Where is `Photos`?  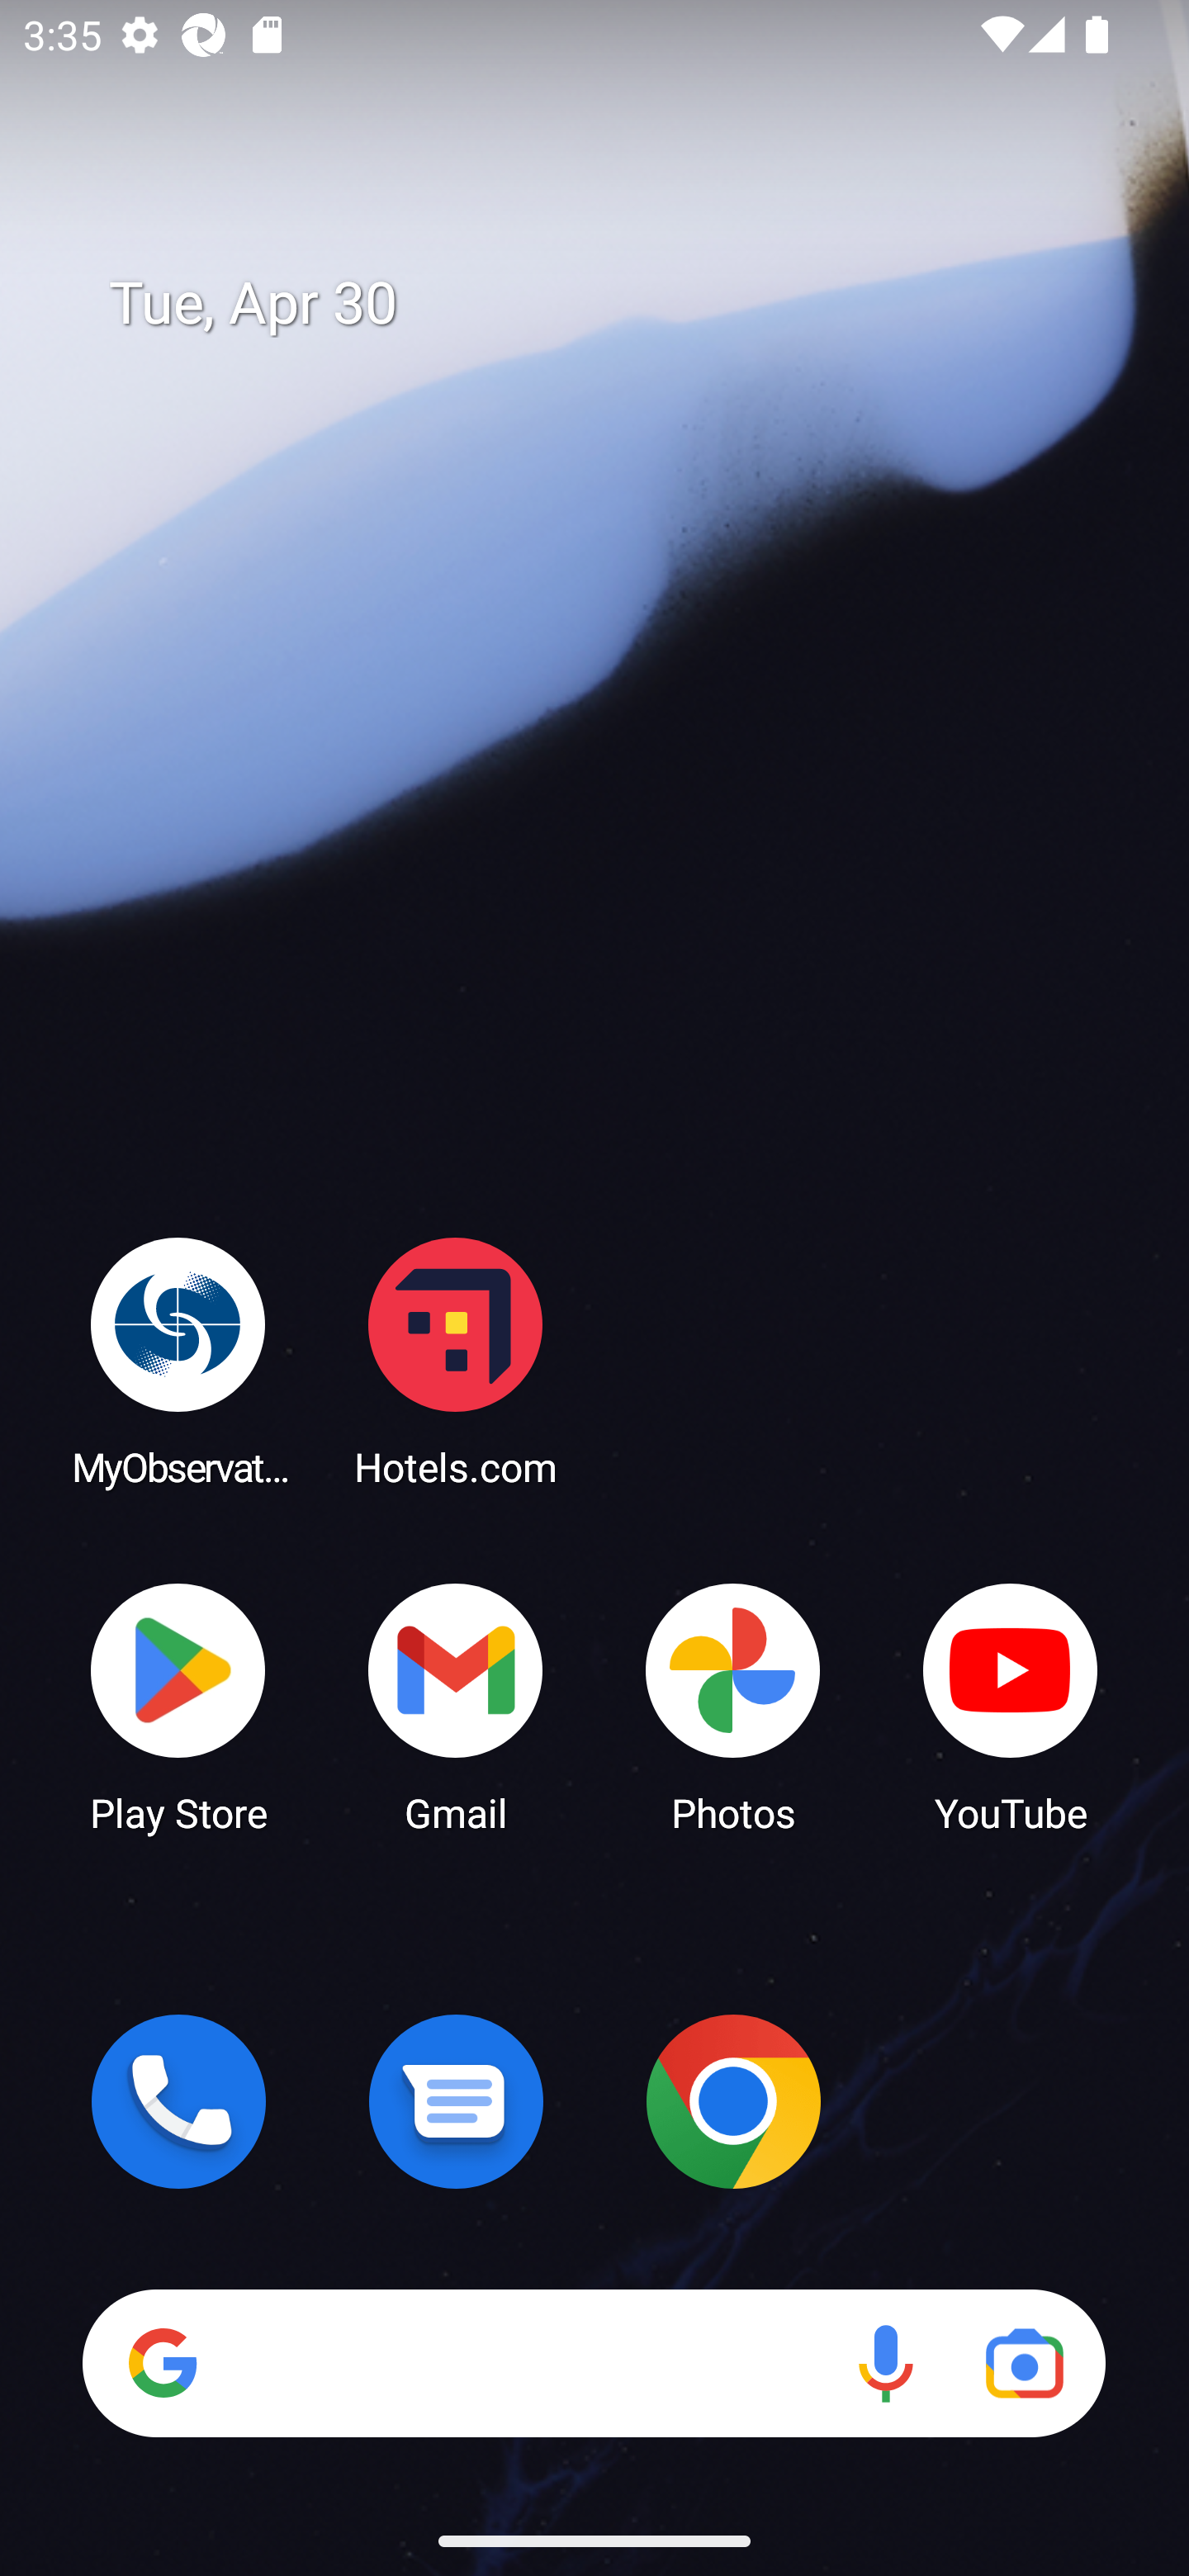
Photos is located at coordinates (733, 1706).